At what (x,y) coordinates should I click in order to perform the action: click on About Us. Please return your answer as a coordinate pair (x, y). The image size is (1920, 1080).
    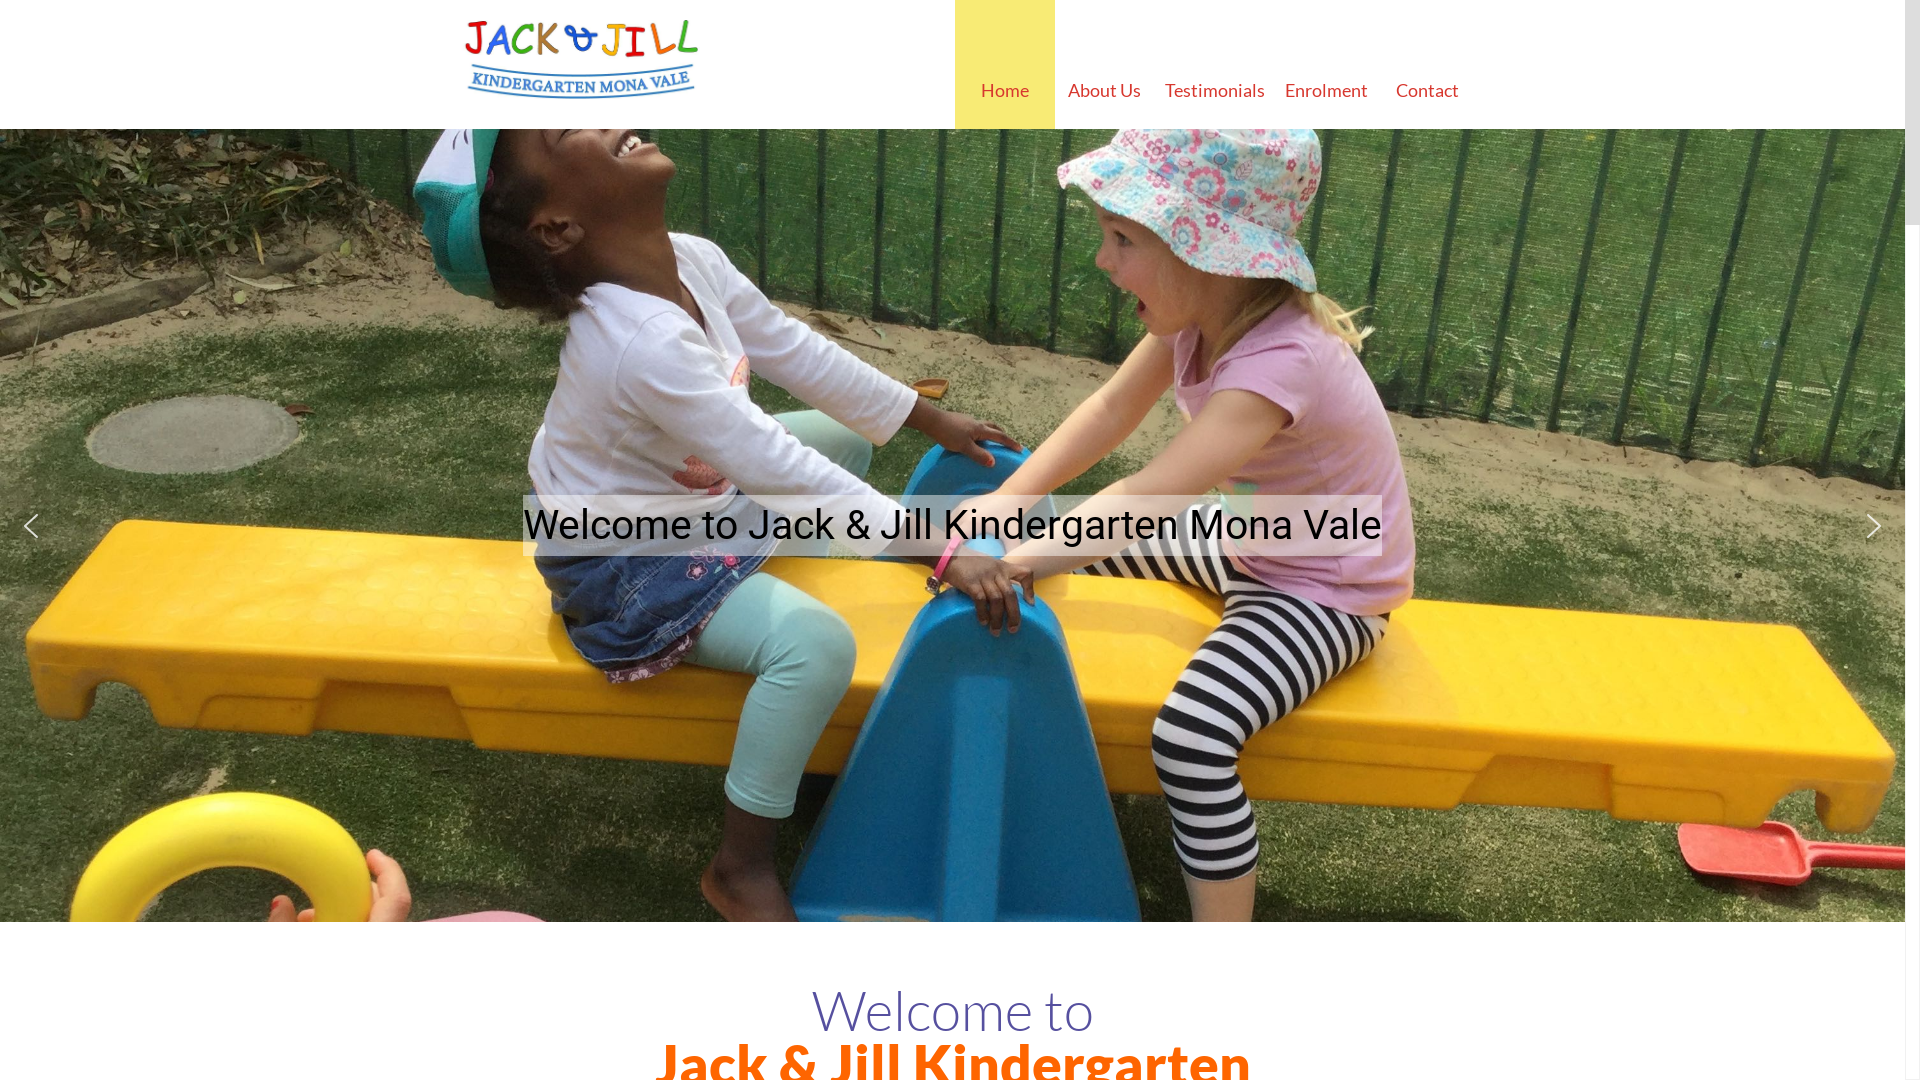
    Looking at the image, I should click on (1104, 64).